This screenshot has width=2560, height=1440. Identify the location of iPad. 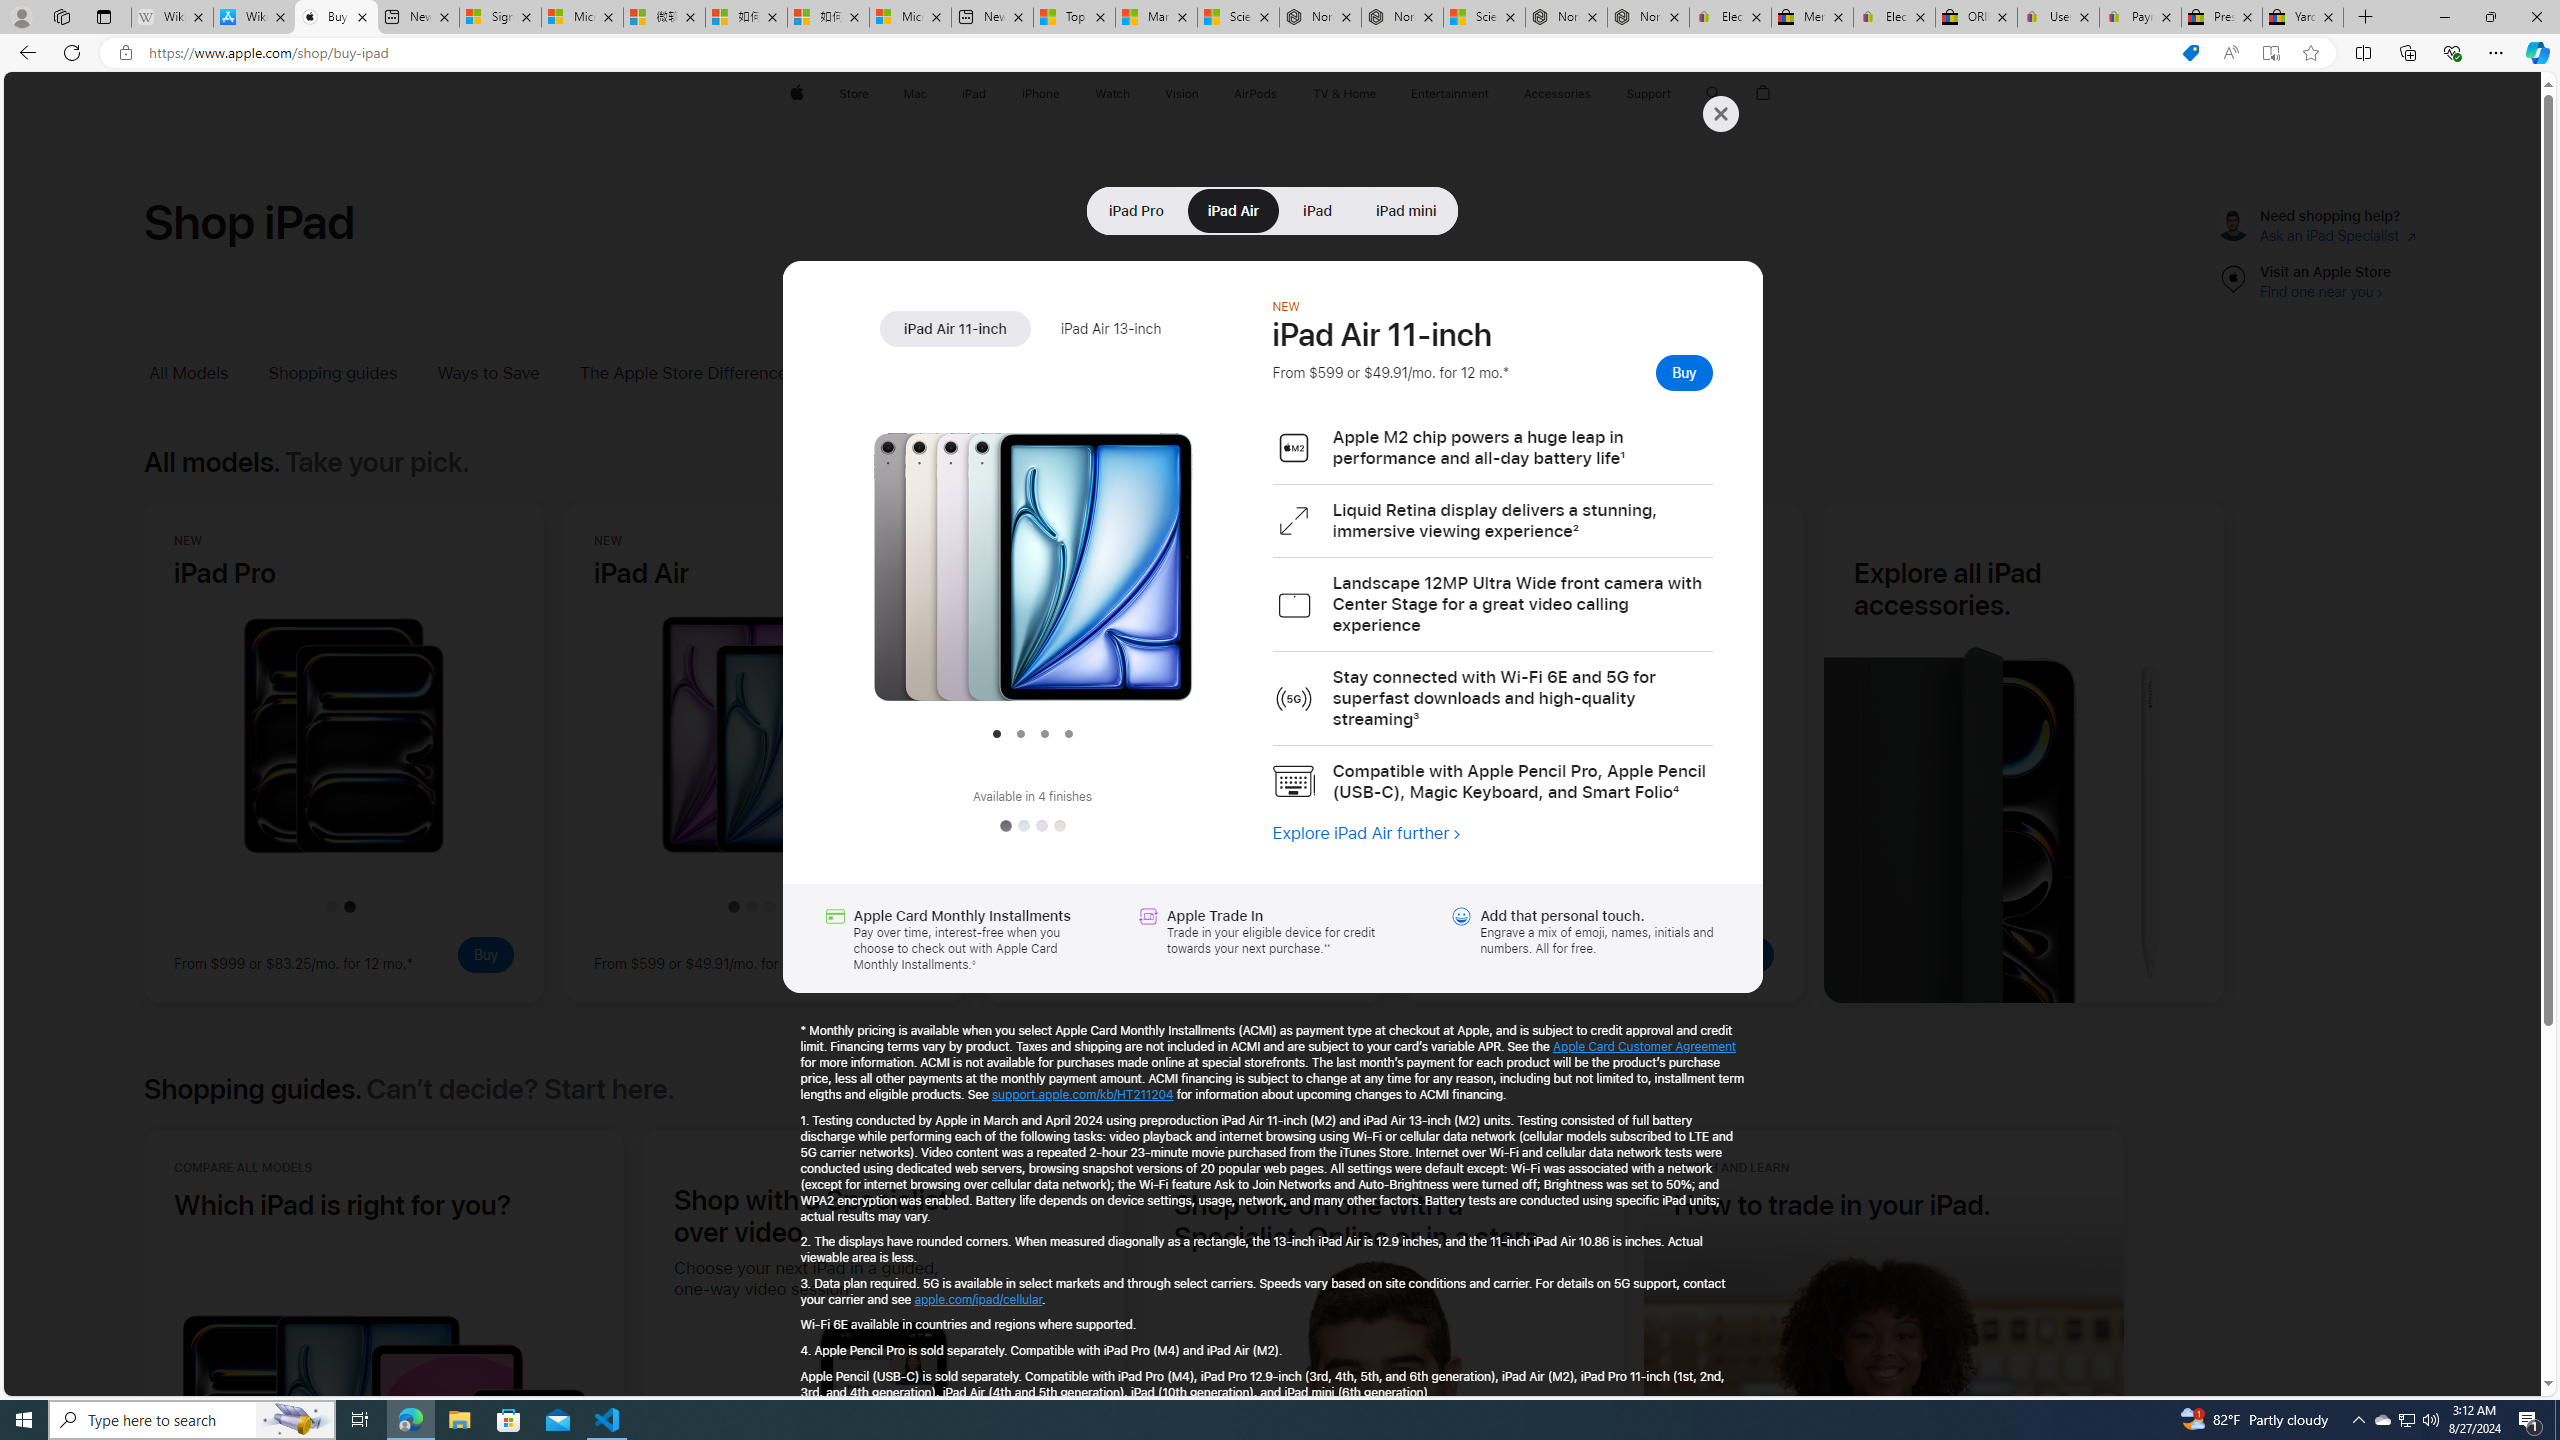
(1317, 210).